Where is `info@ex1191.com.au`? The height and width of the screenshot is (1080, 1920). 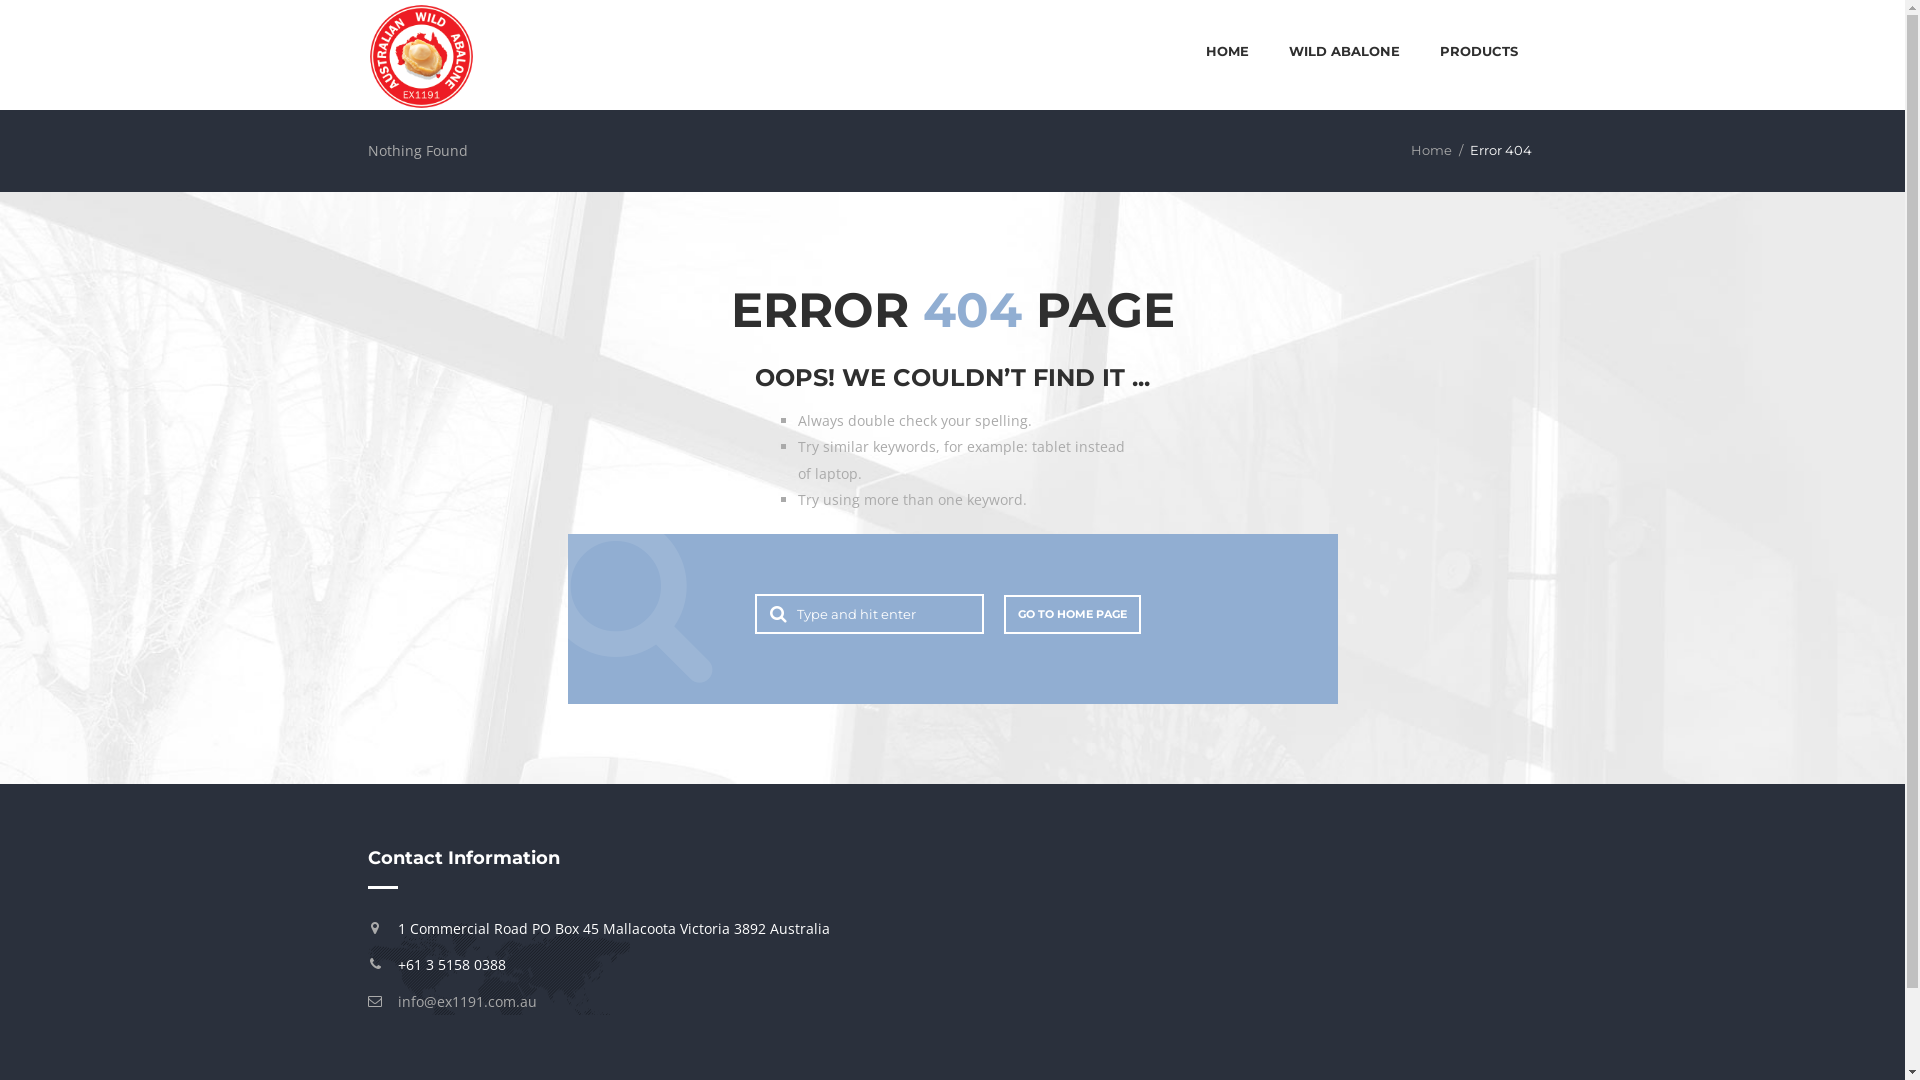 info@ex1191.com.au is located at coordinates (468, 1002).